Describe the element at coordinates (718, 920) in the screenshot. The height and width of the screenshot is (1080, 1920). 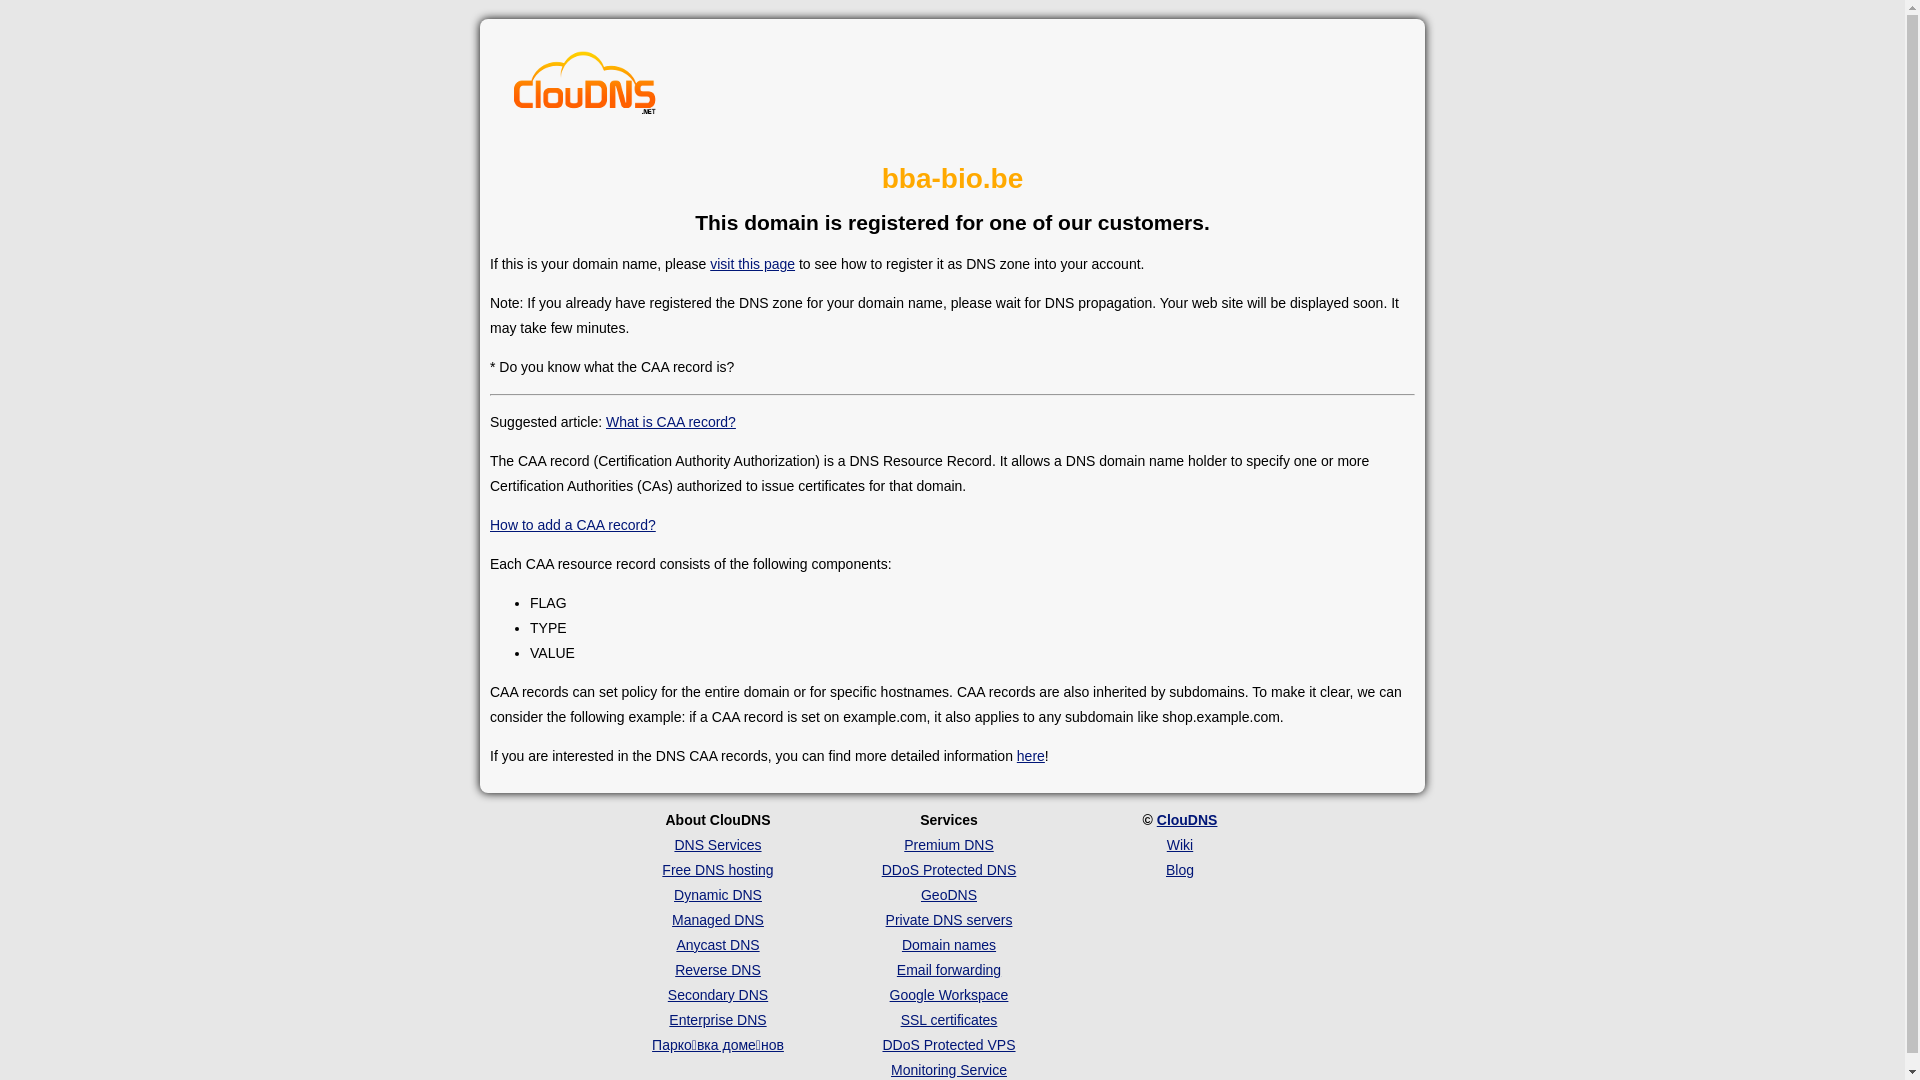
I see `Managed DNS` at that location.